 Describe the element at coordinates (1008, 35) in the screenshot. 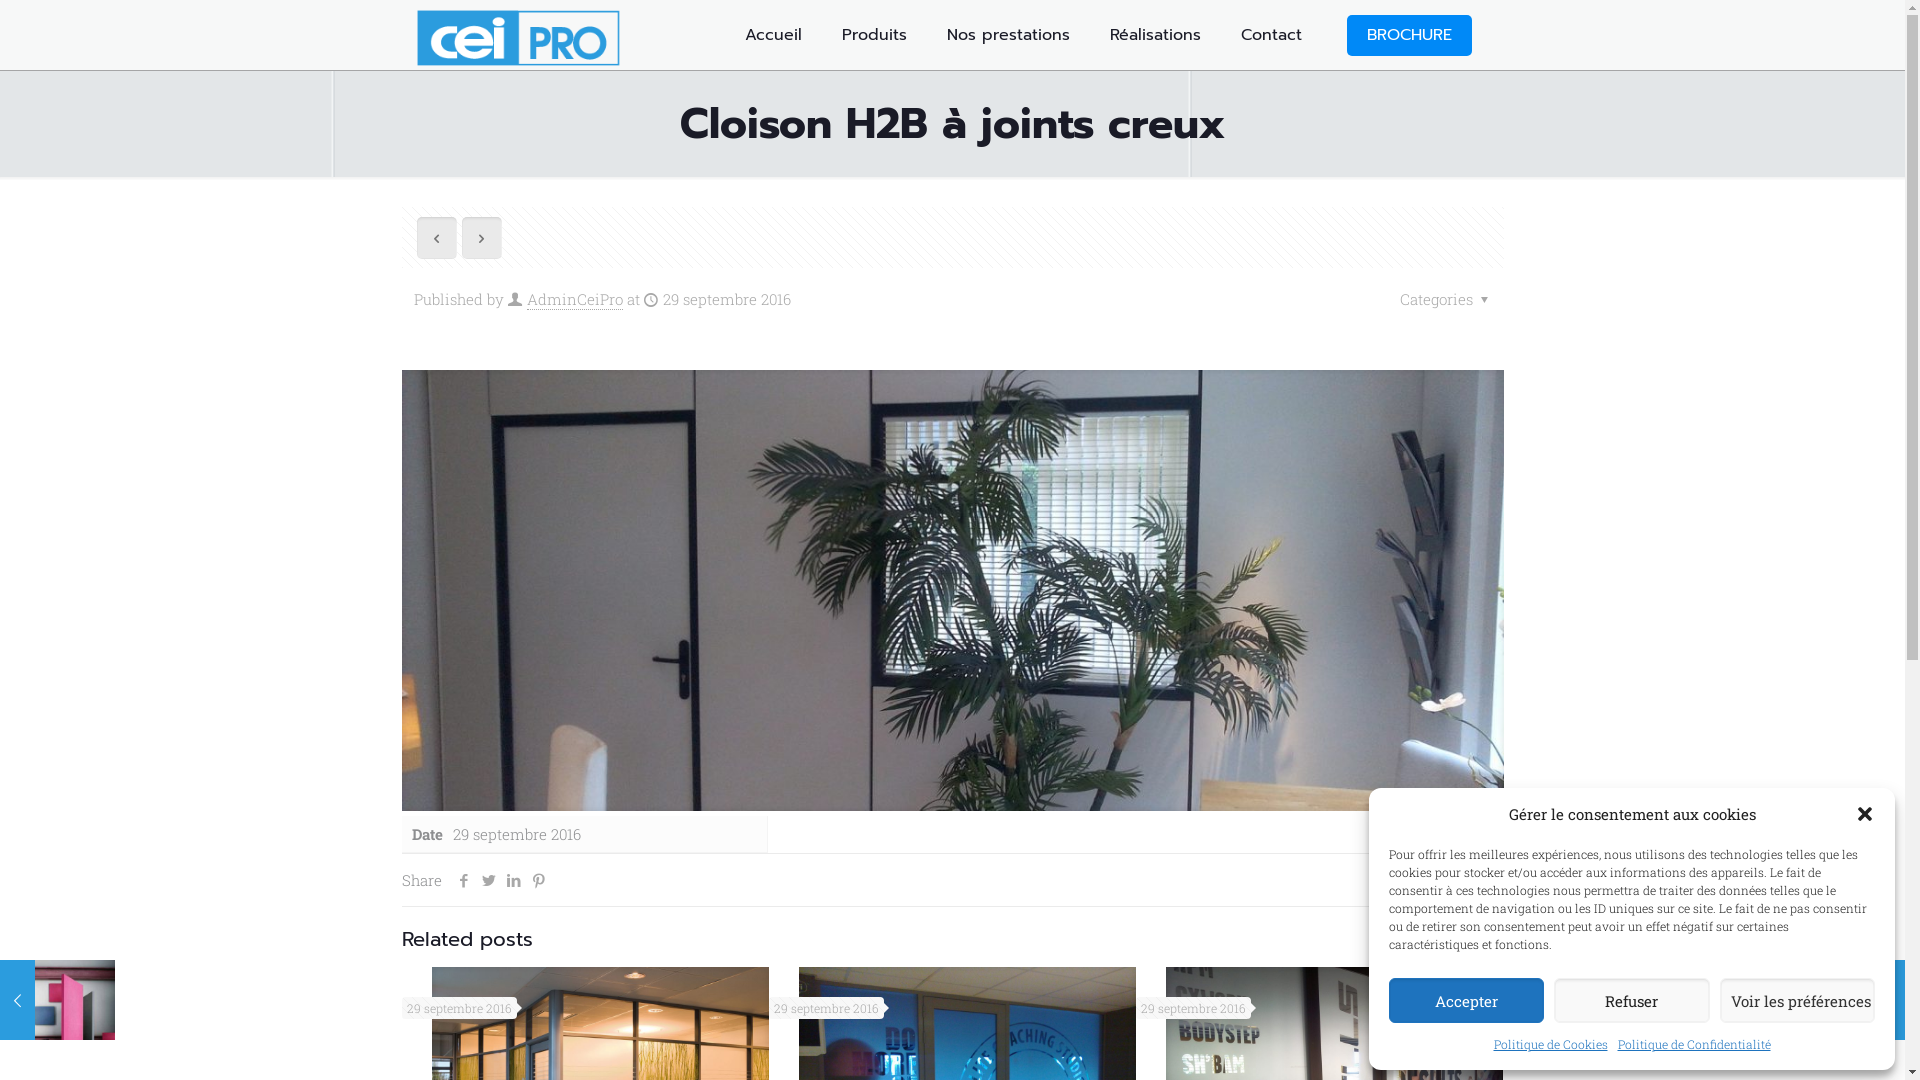

I see `Nos prestations` at that location.